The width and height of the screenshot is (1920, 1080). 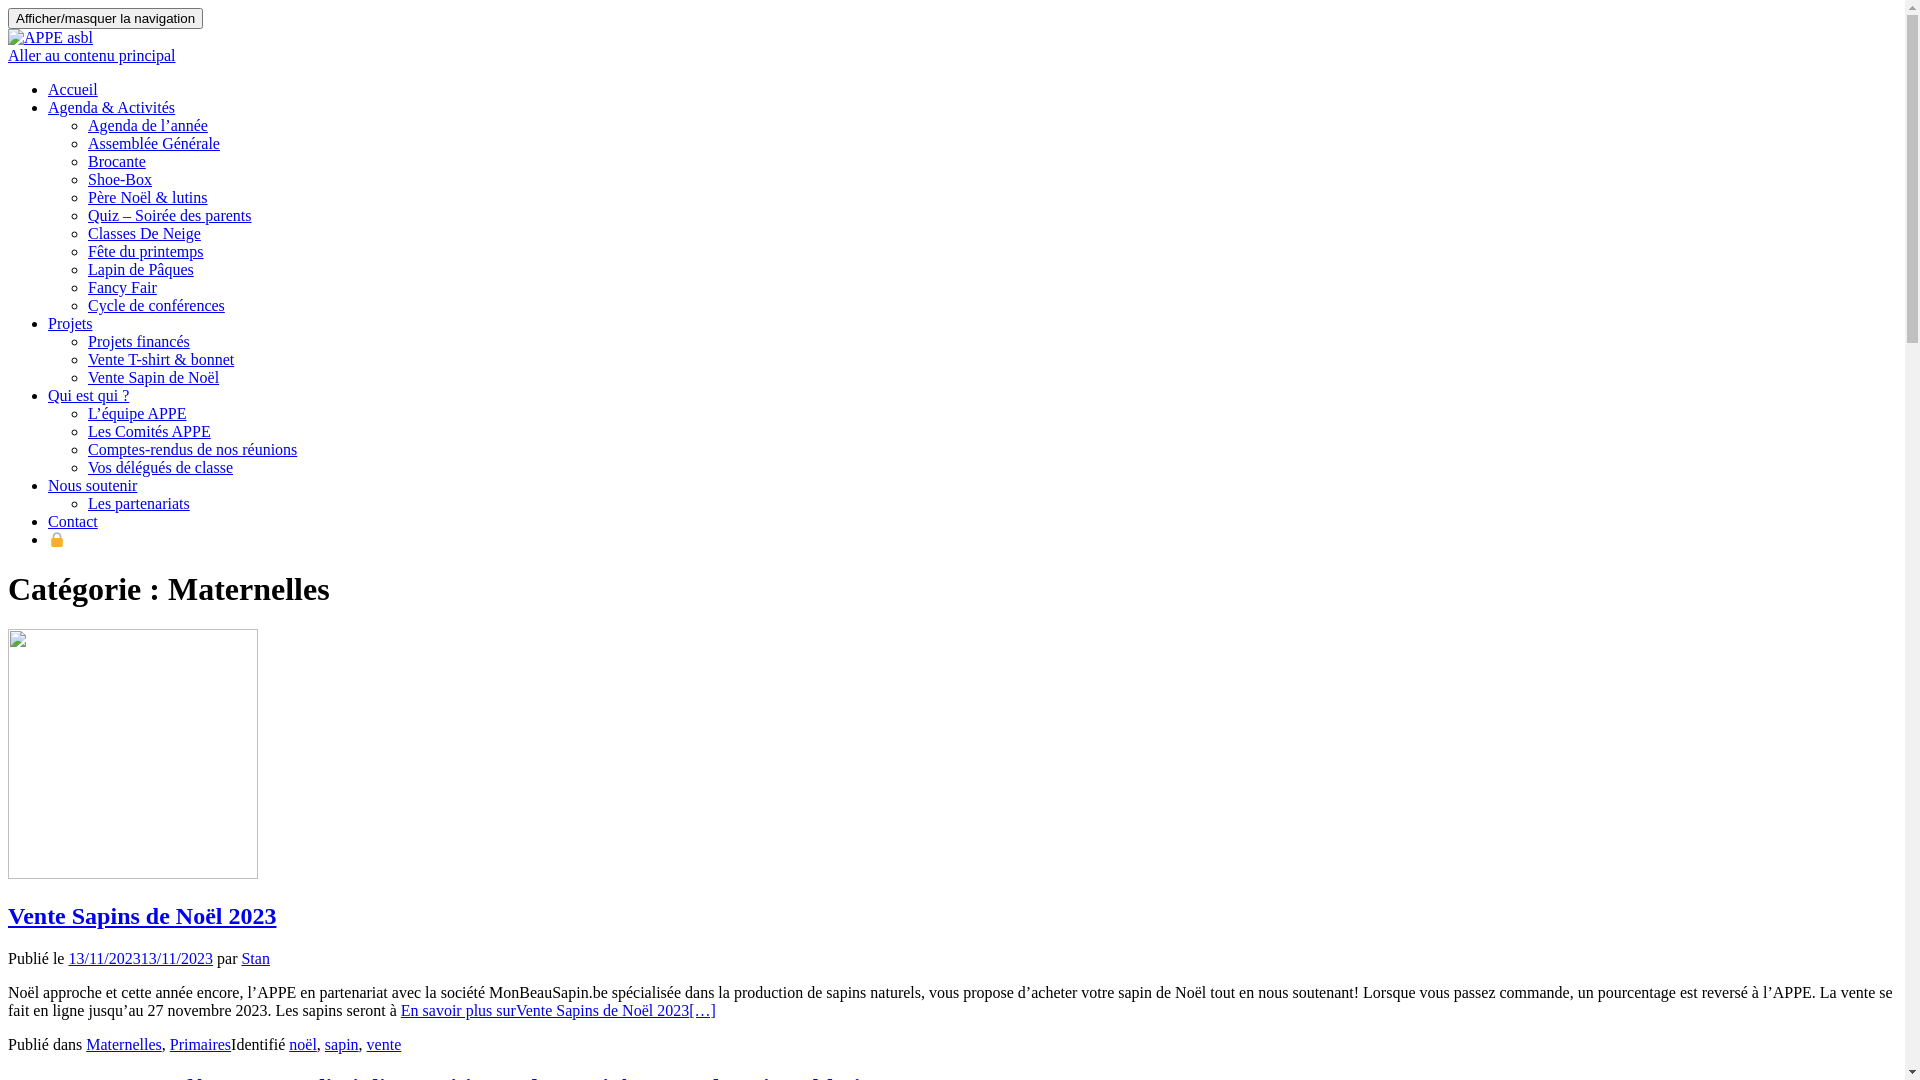 I want to click on Projets, so click(x=70, y=324).